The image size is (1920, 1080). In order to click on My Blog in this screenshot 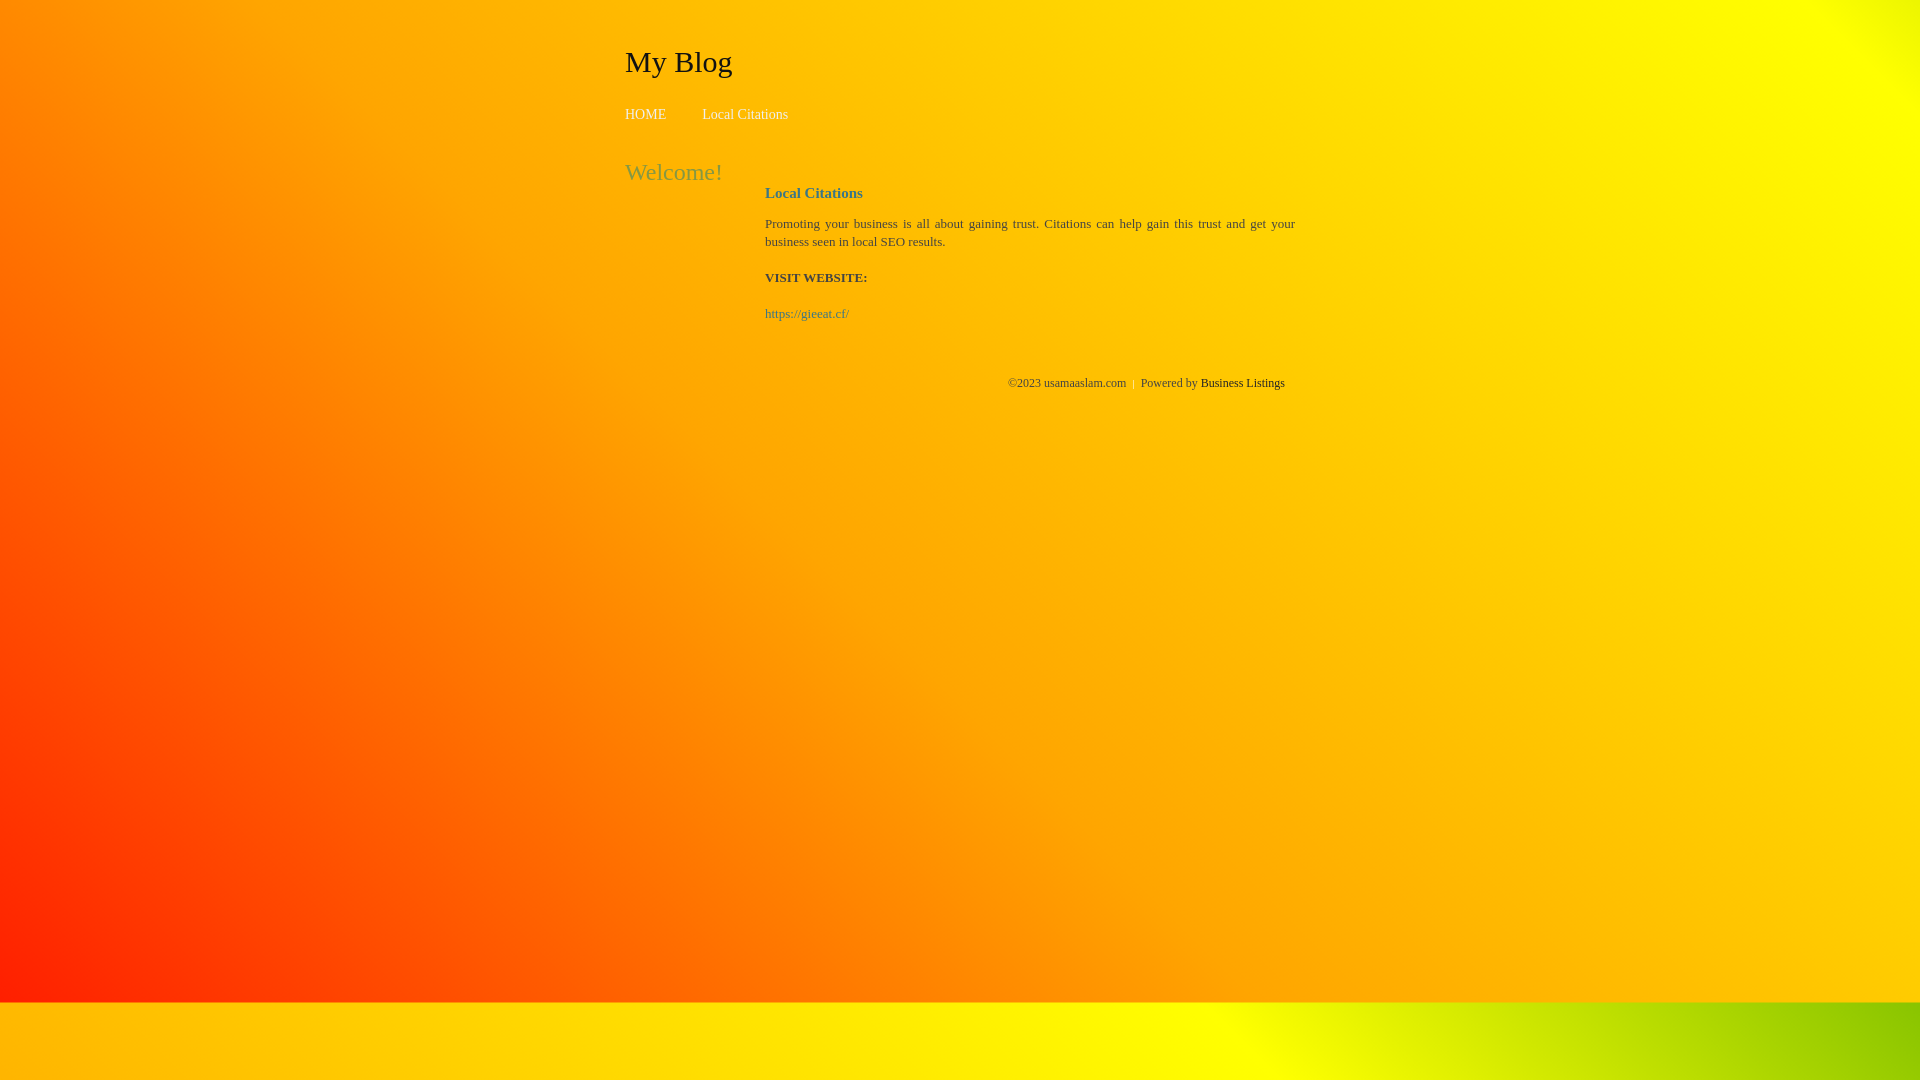, I will do `click(679, 61)`.